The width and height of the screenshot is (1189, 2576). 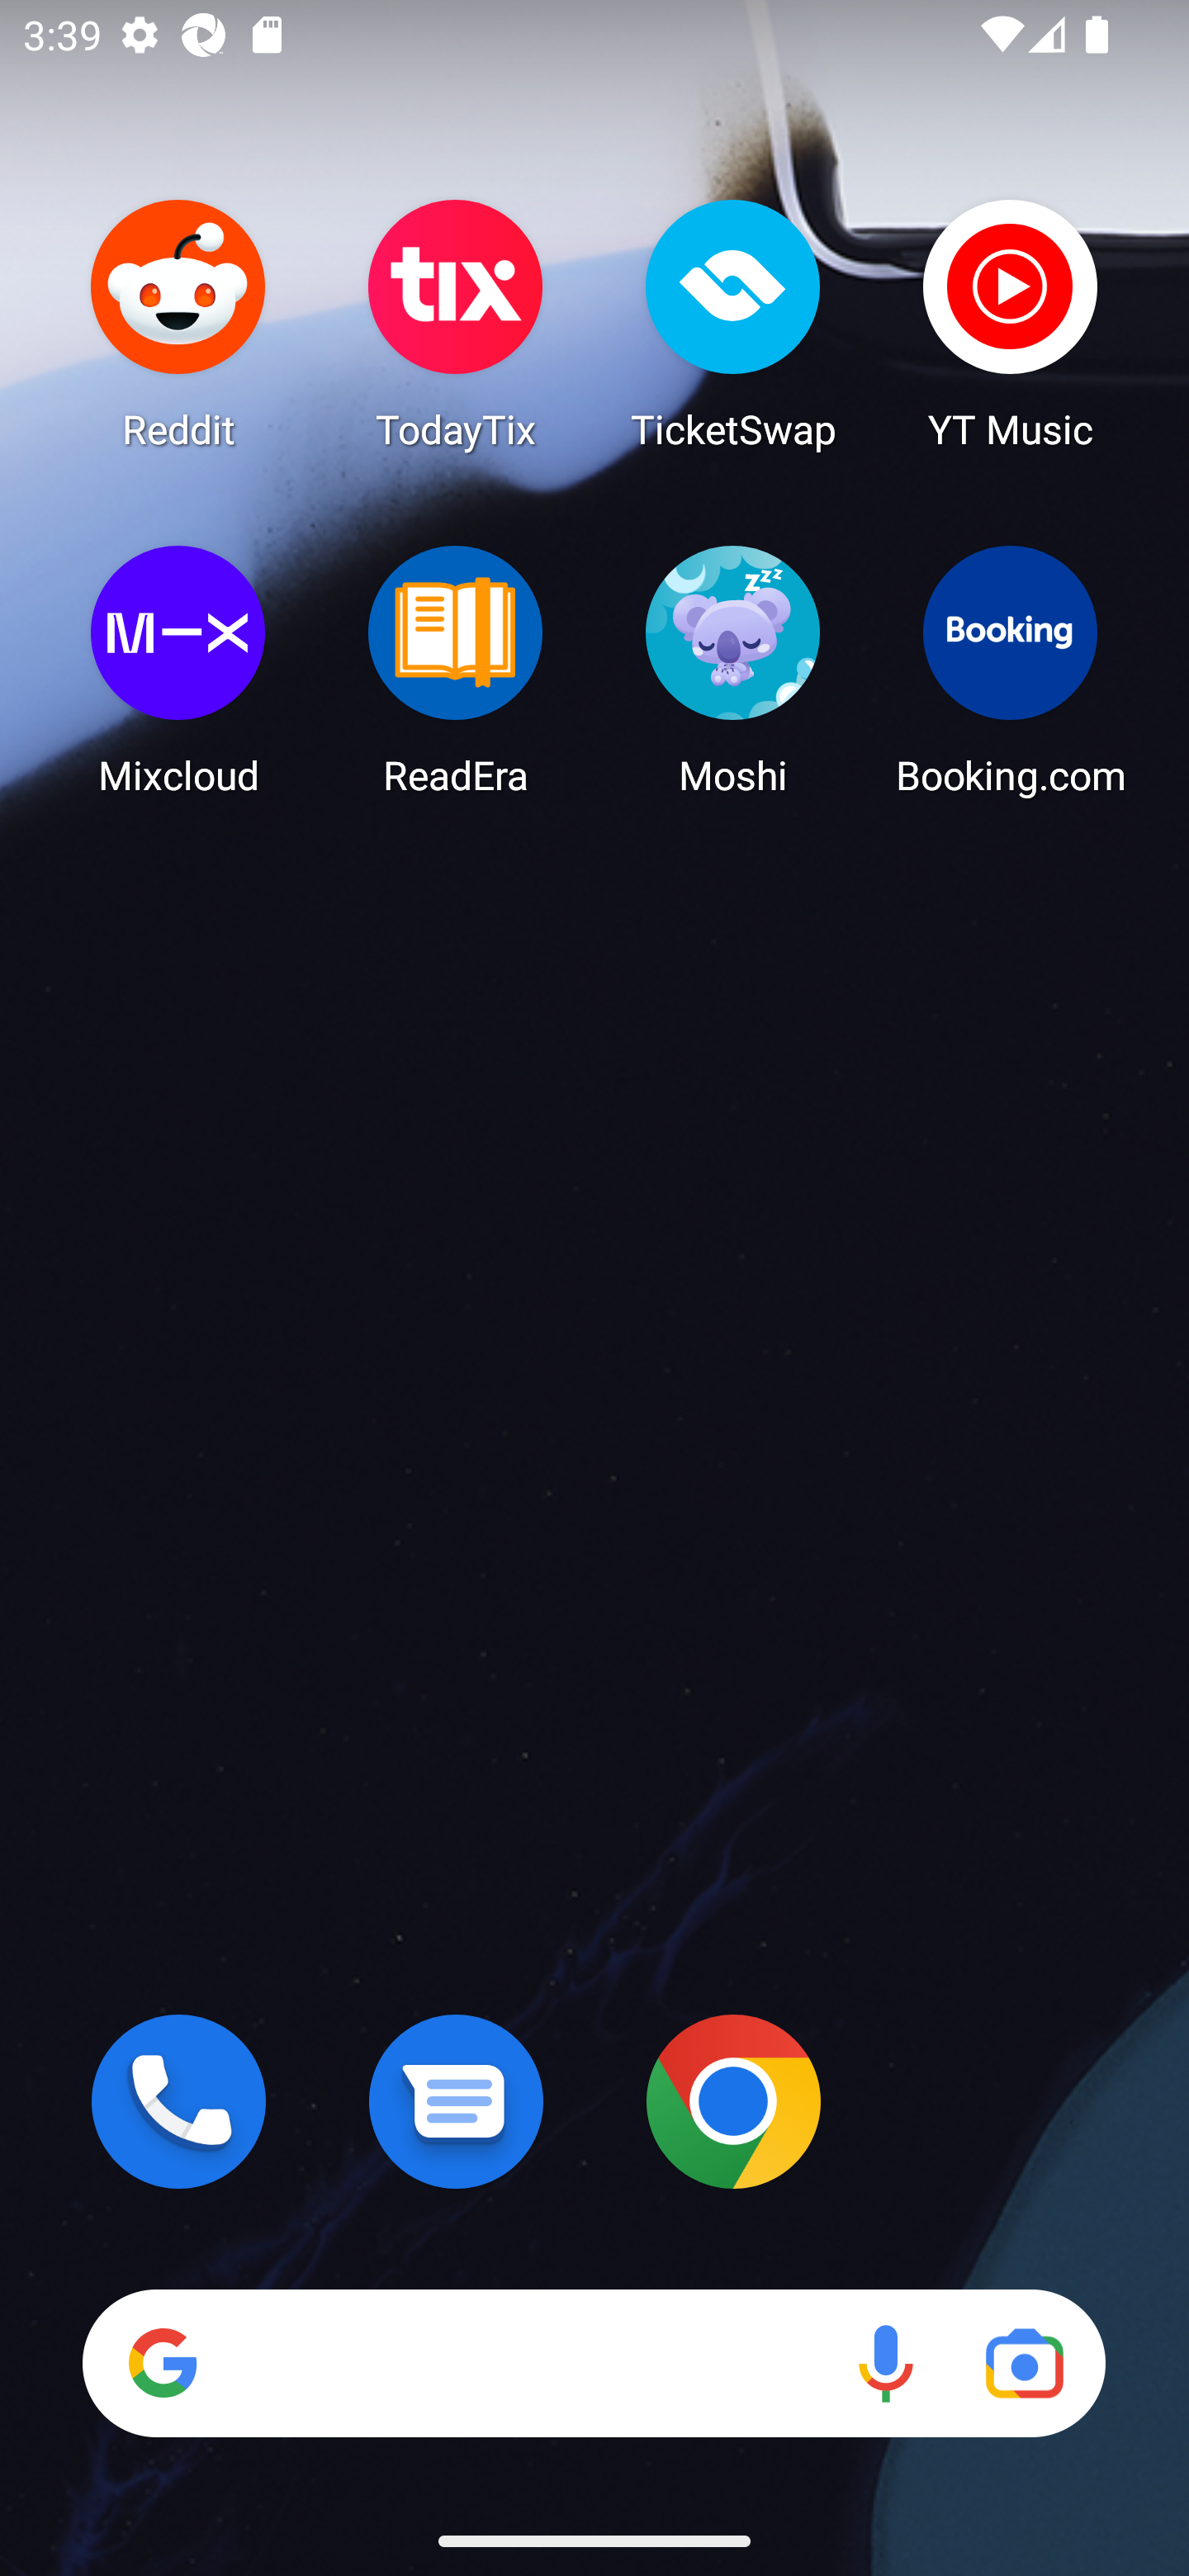 What do you see at coordinates (178, 324) in the screenshot?
I see `Reddit` at bounding box center [178, 324].